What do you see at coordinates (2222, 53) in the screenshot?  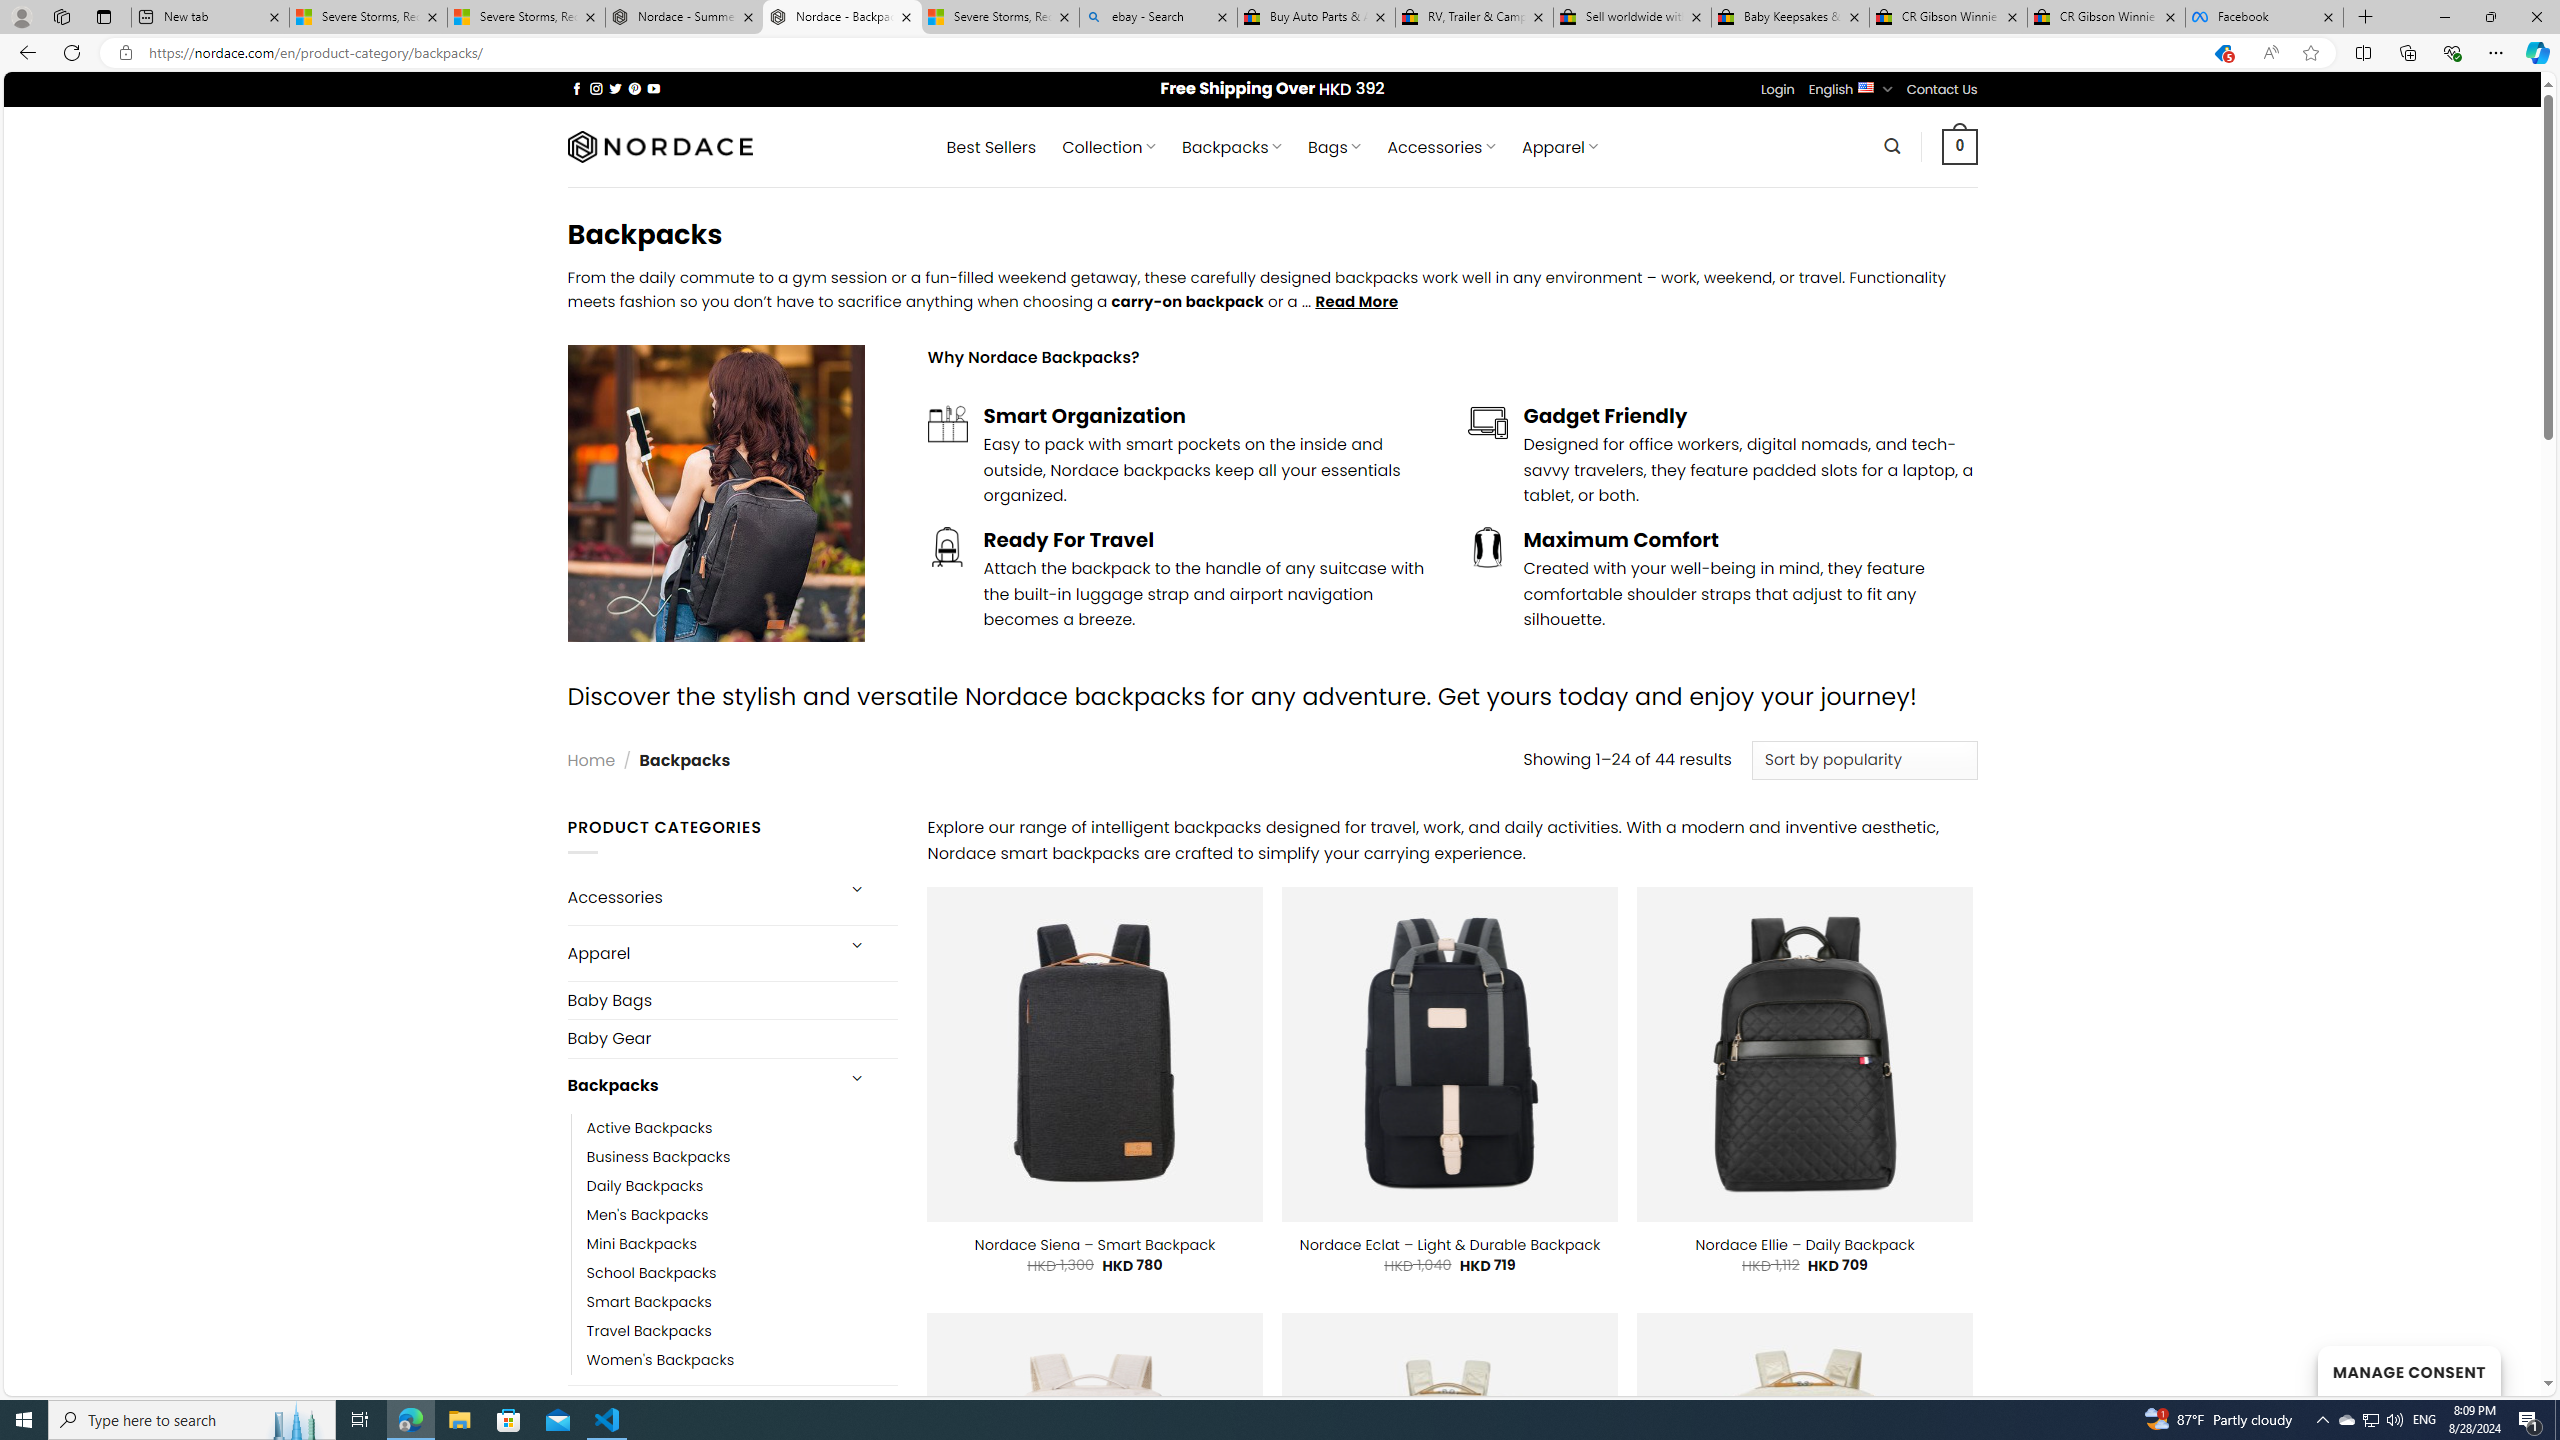 I see `This site has coupons! Shopping in Microsoft Edge, 5` at bounding box center [2222, 53].